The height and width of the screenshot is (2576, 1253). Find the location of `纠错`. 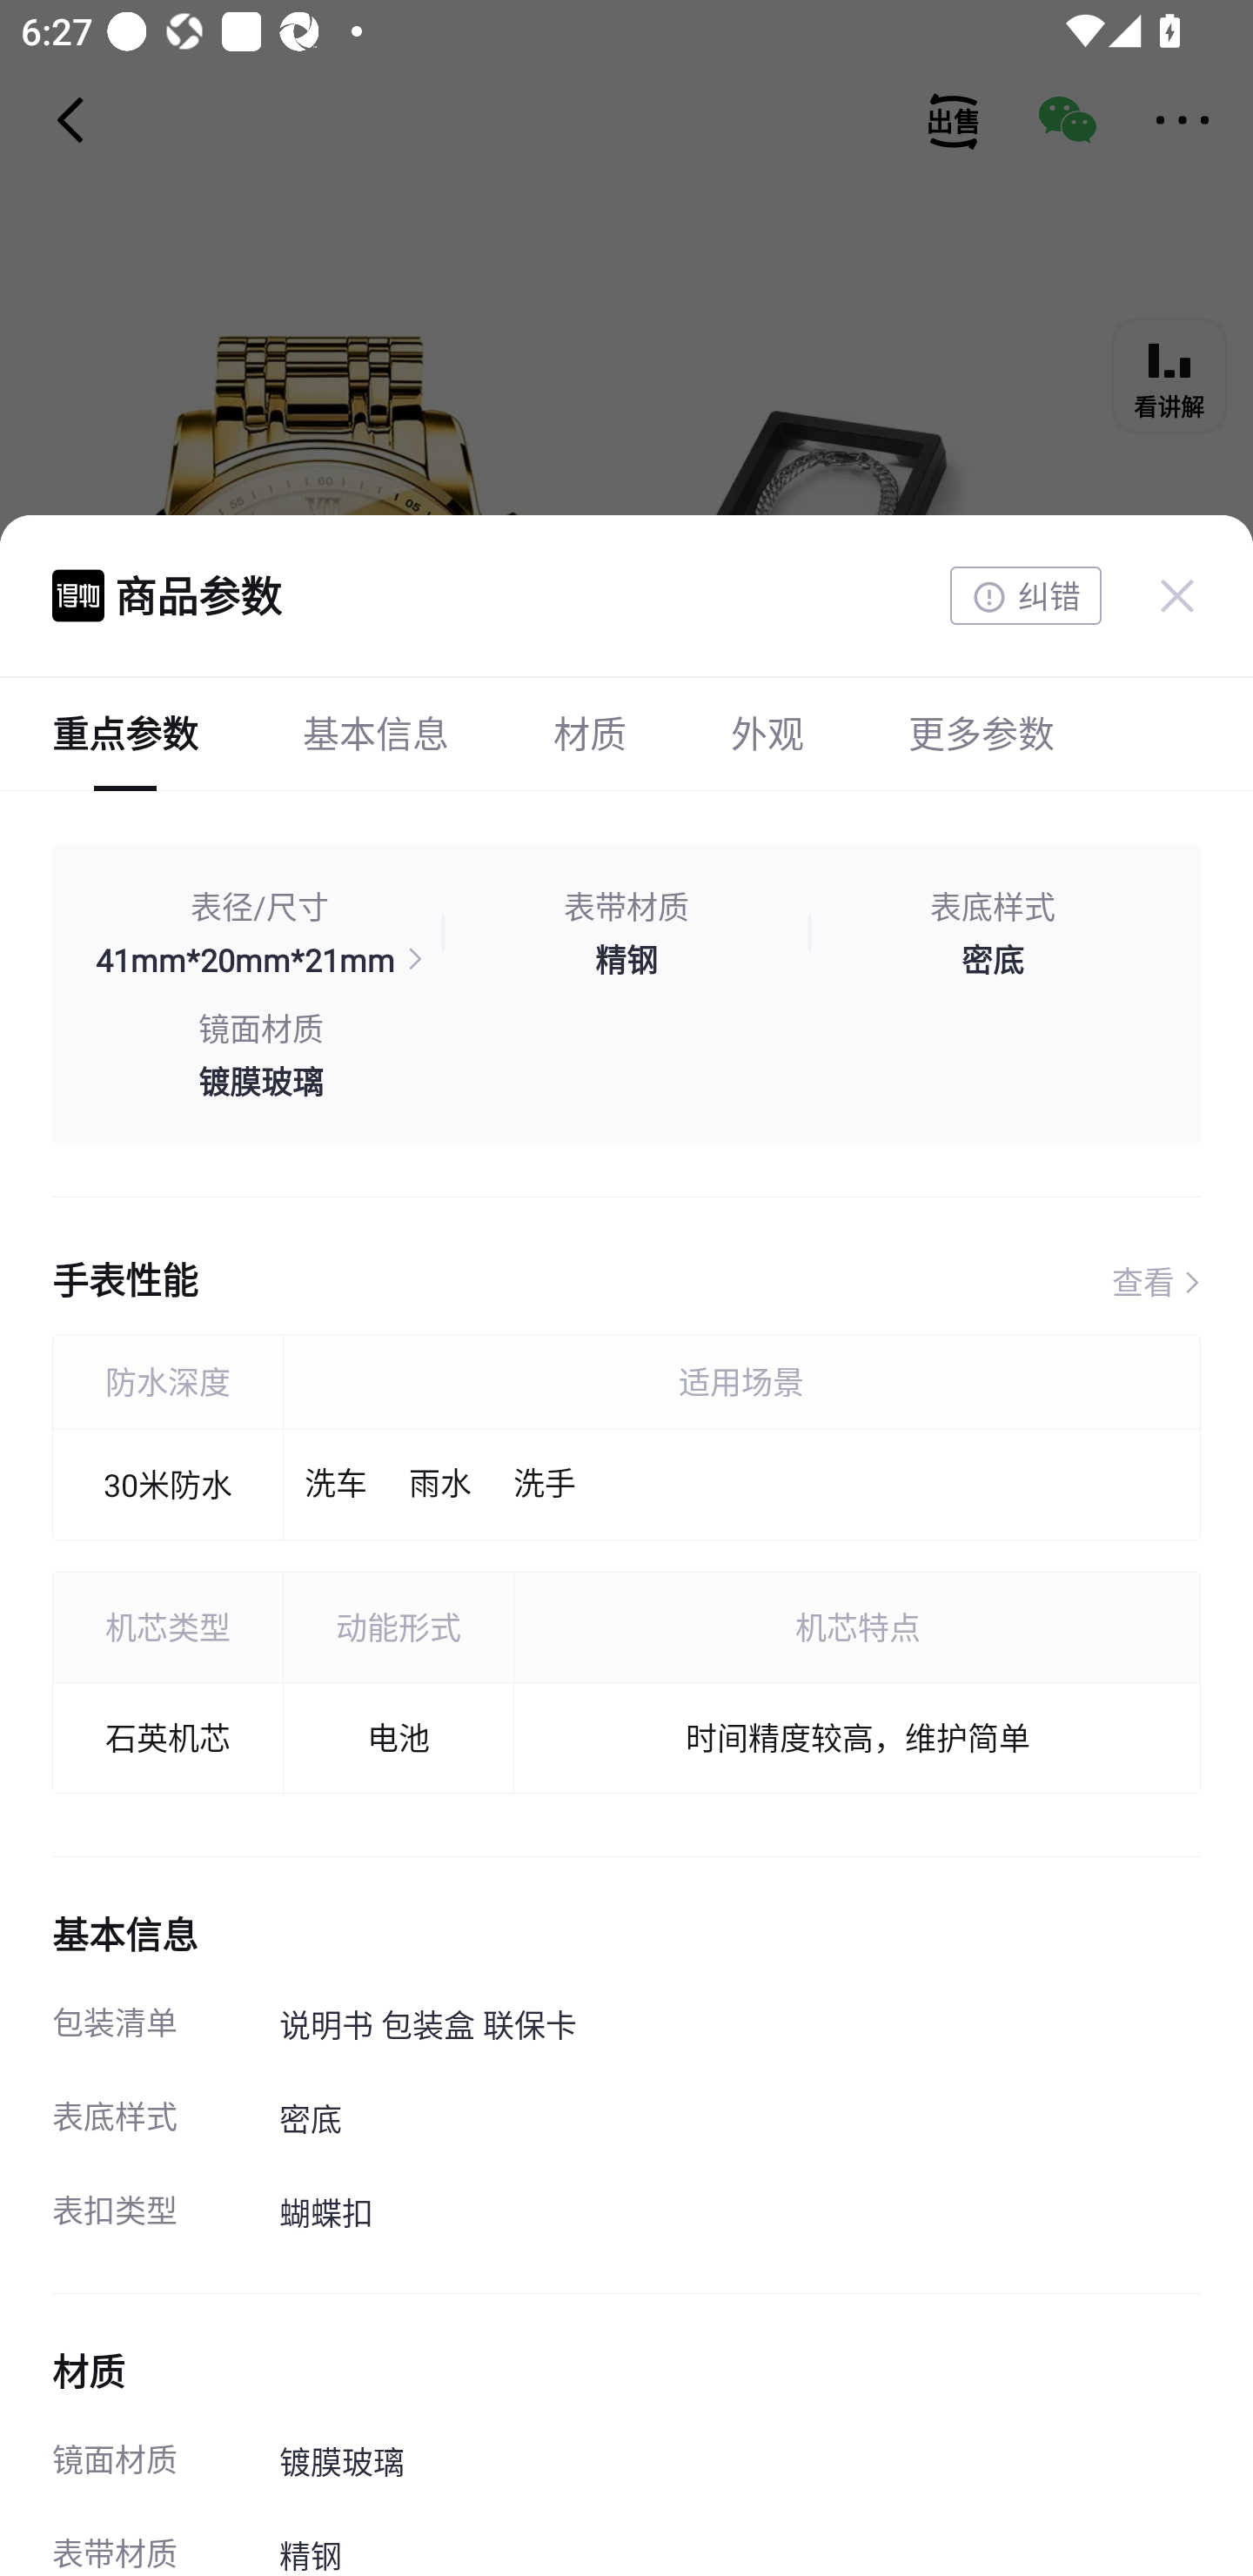

纠错 is located at coordinates (1025, 596).